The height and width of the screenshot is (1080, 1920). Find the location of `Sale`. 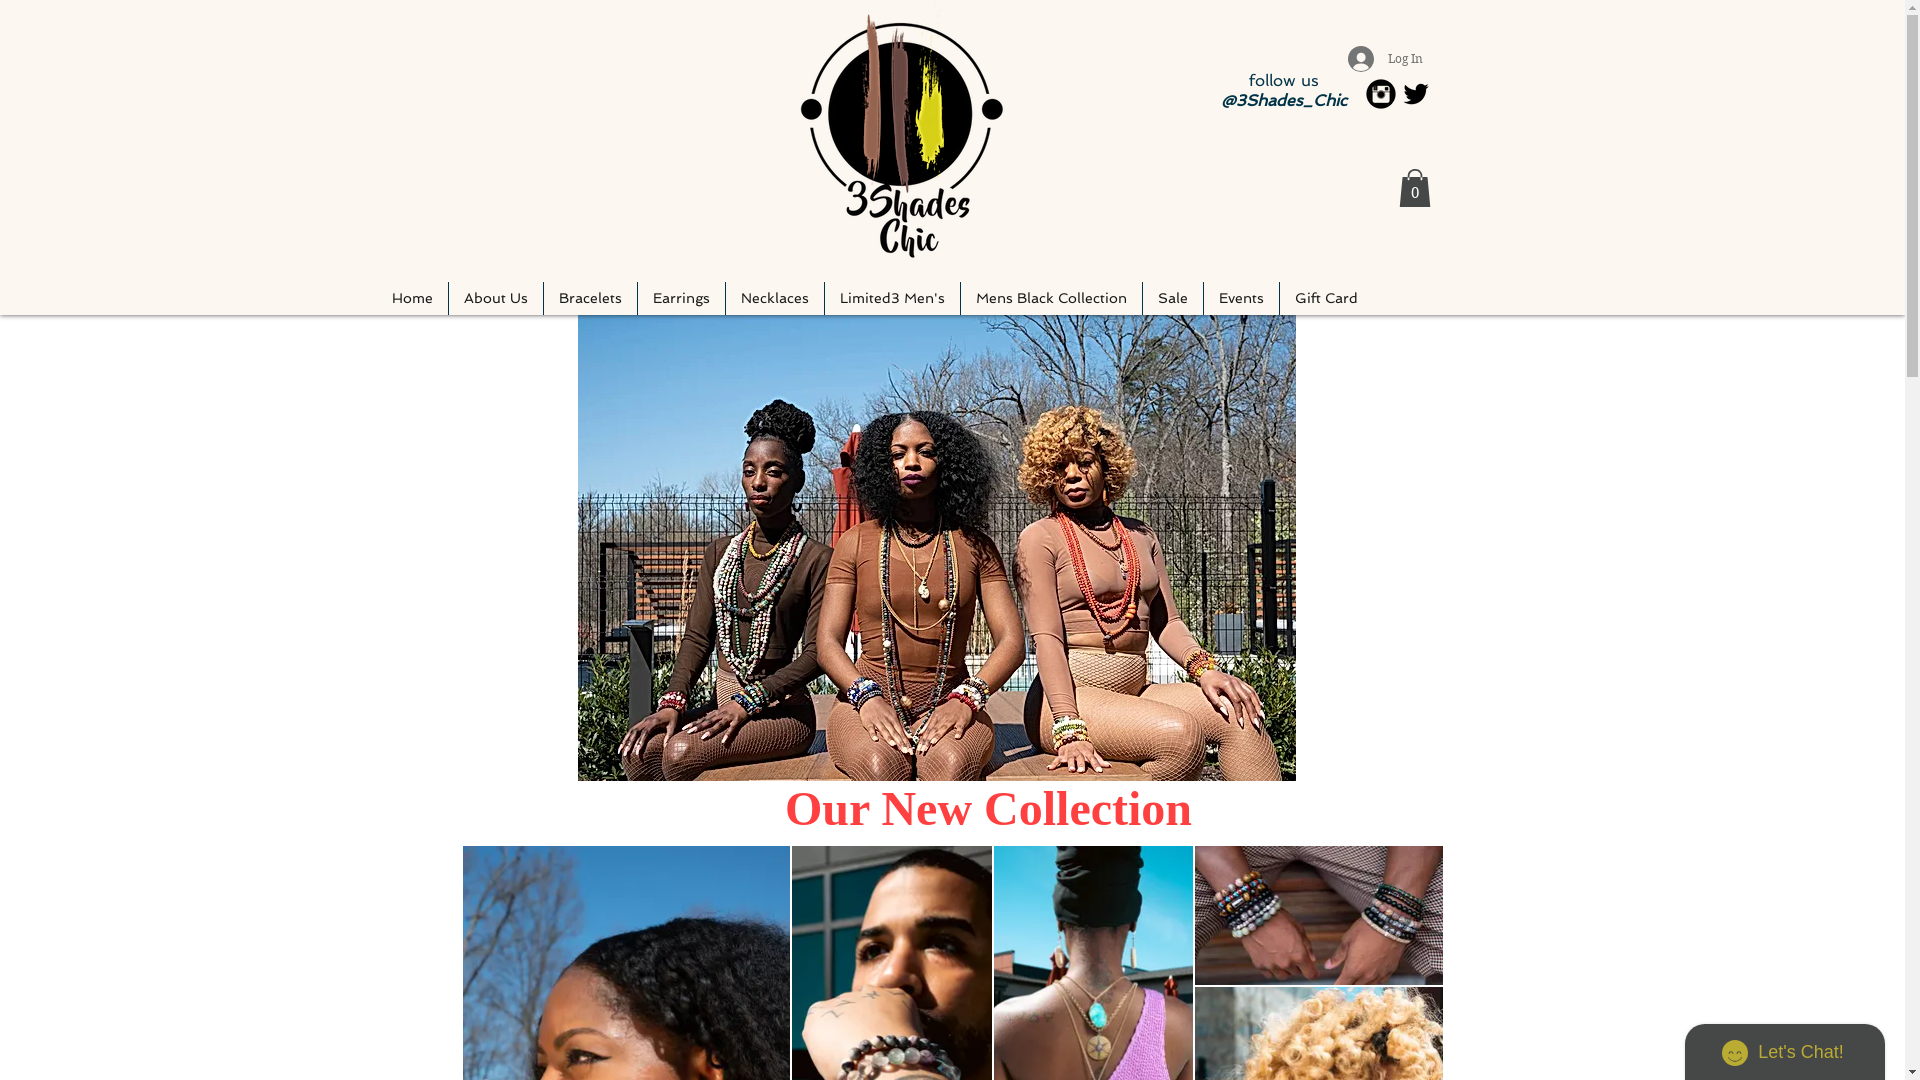

Sale is located at coordinates (1172, 298).